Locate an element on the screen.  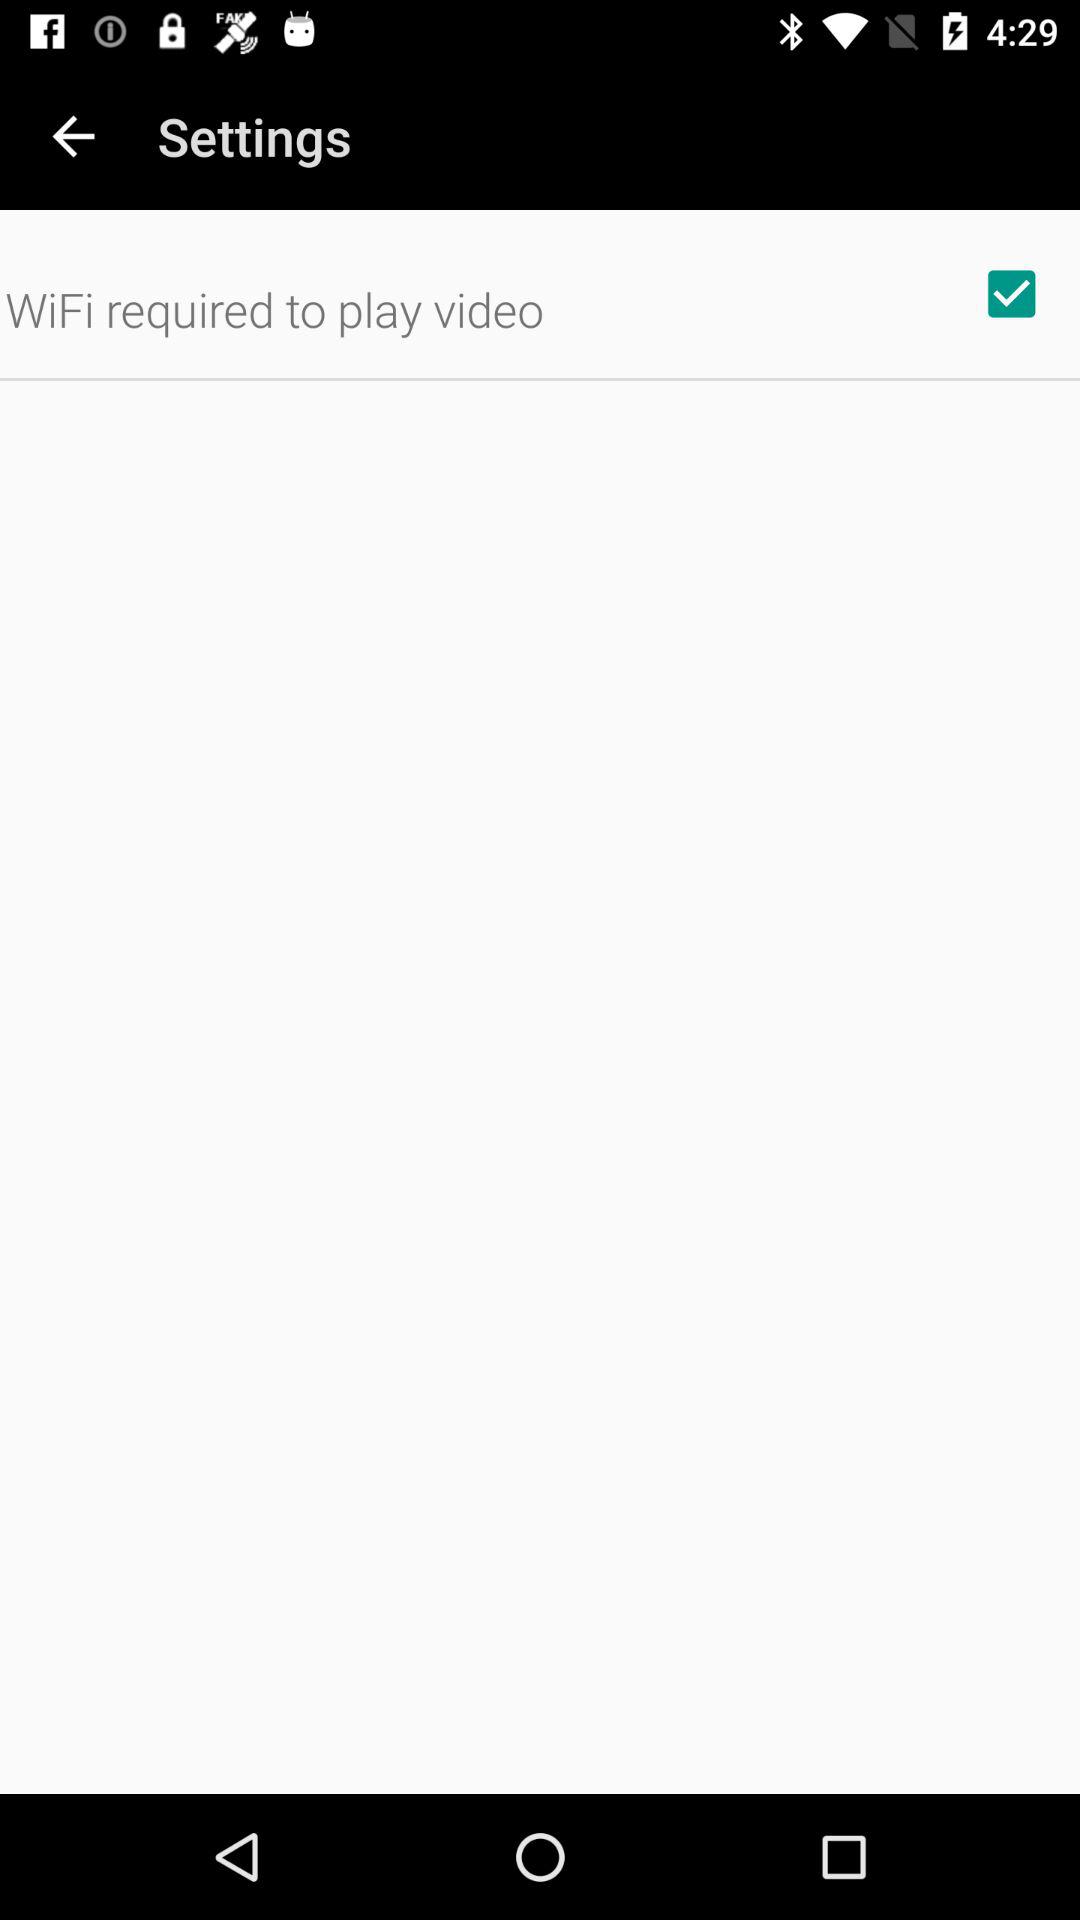
jump to the wifi required to item is located at coordinates (274, 309).